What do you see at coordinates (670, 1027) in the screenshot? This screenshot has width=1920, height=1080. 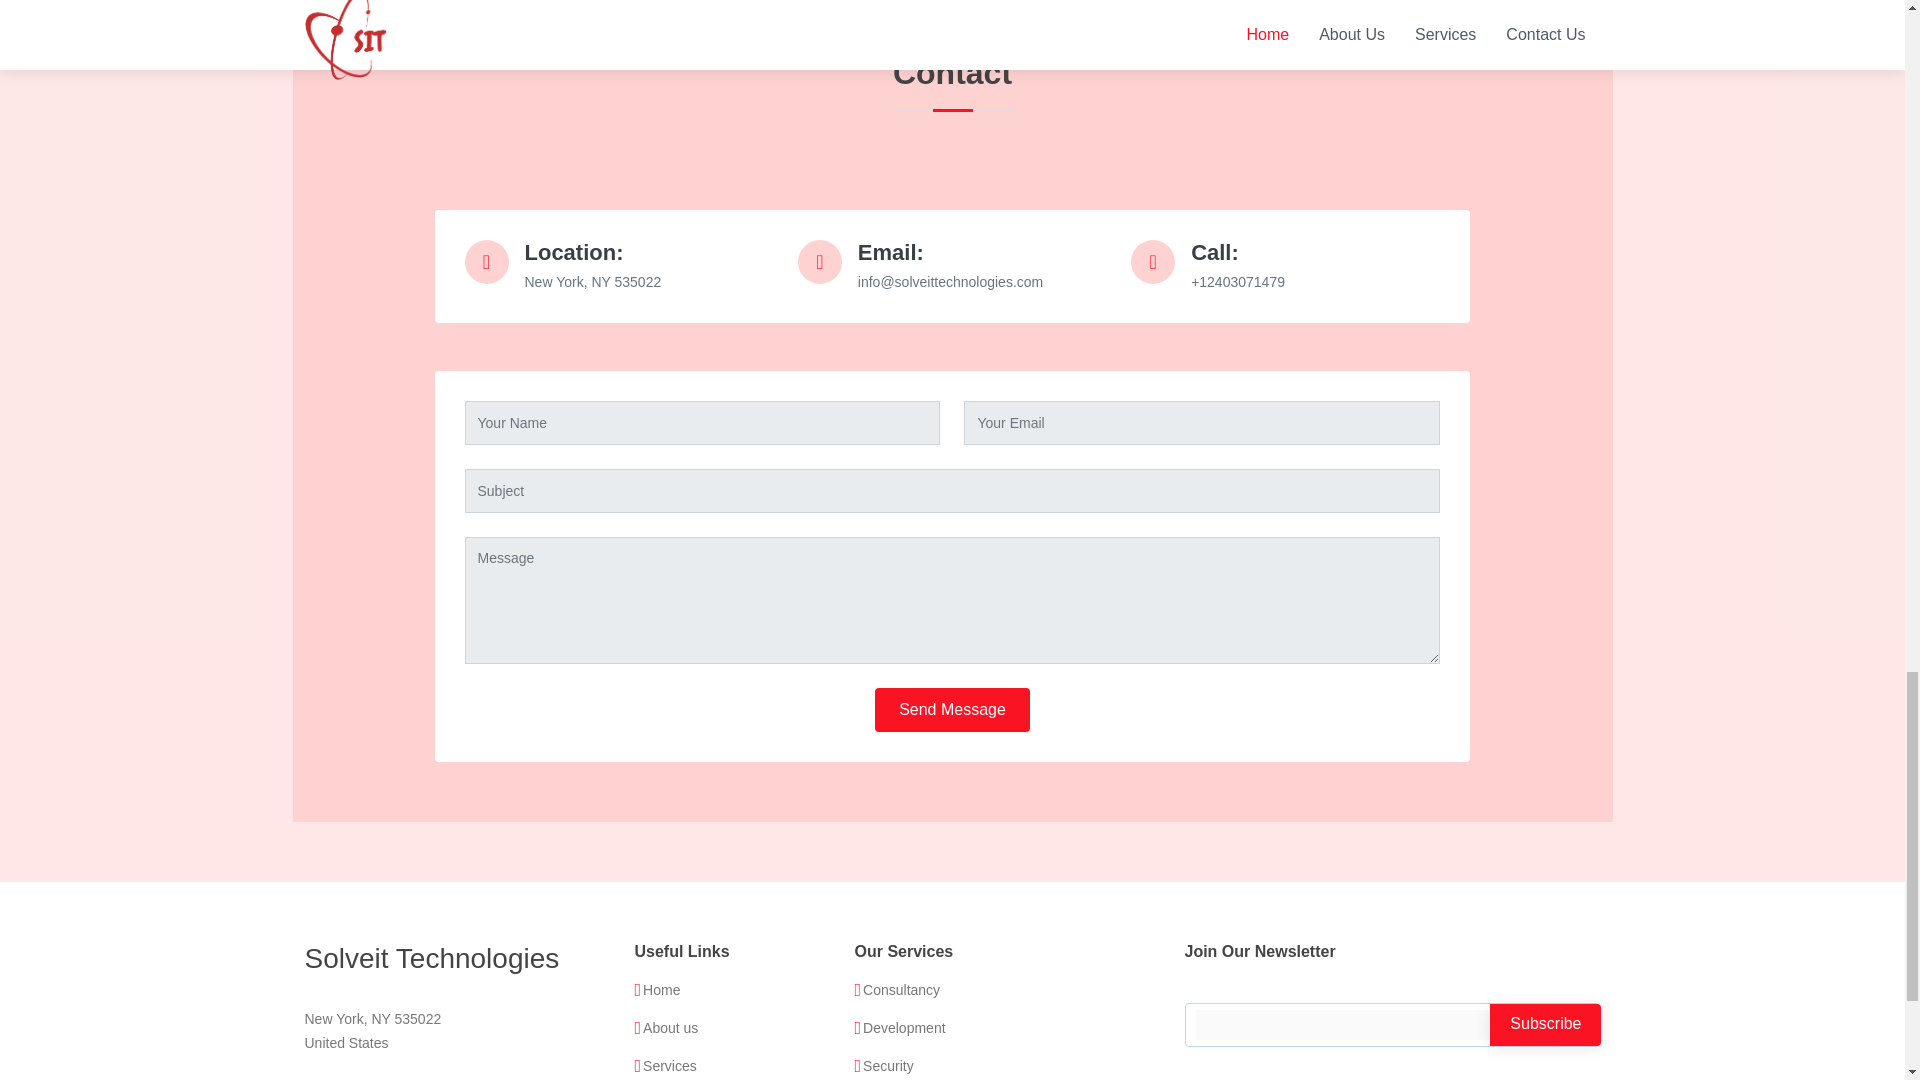 I see `About us` at bounding box center [670, 1027].